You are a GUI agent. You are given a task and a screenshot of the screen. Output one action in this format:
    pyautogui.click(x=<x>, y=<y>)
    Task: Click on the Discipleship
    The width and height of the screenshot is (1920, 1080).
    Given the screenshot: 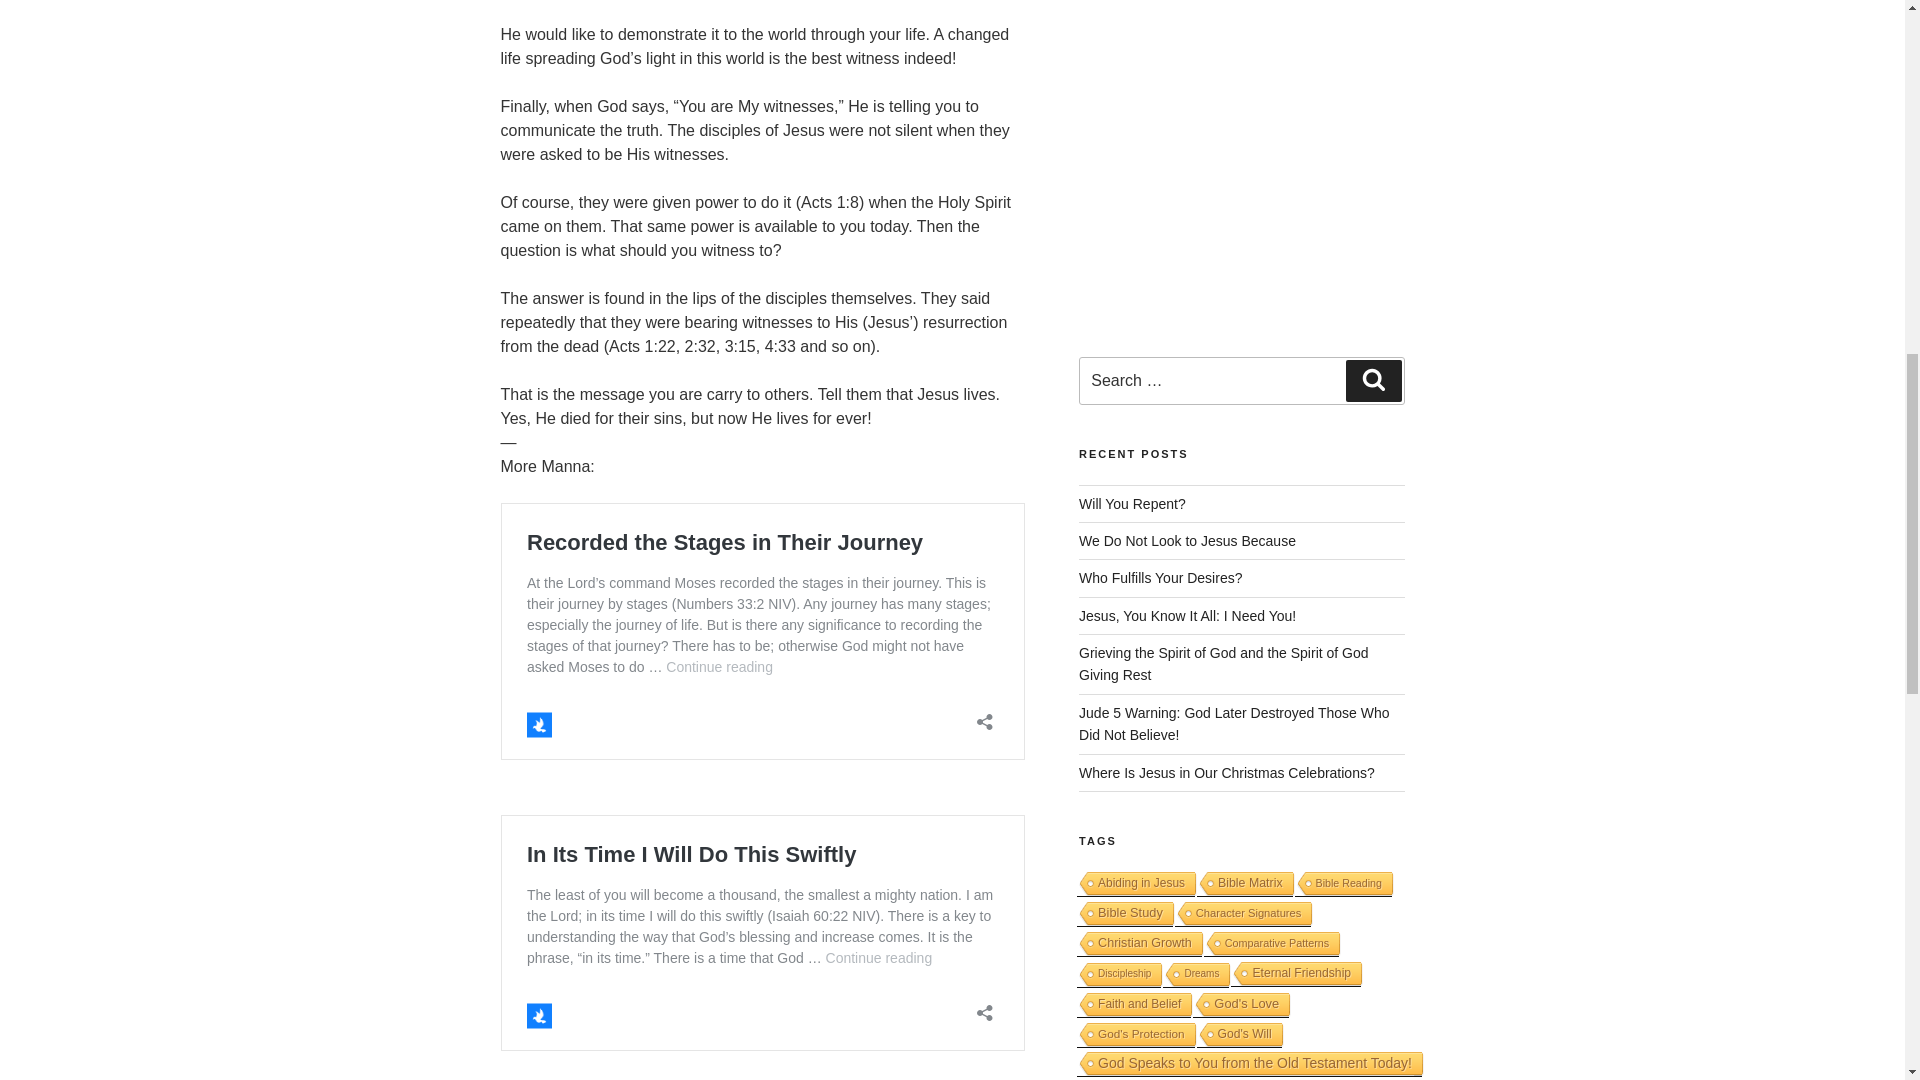 What is the action you would take?
    pyautogui.click(x=1119, y=976)
    